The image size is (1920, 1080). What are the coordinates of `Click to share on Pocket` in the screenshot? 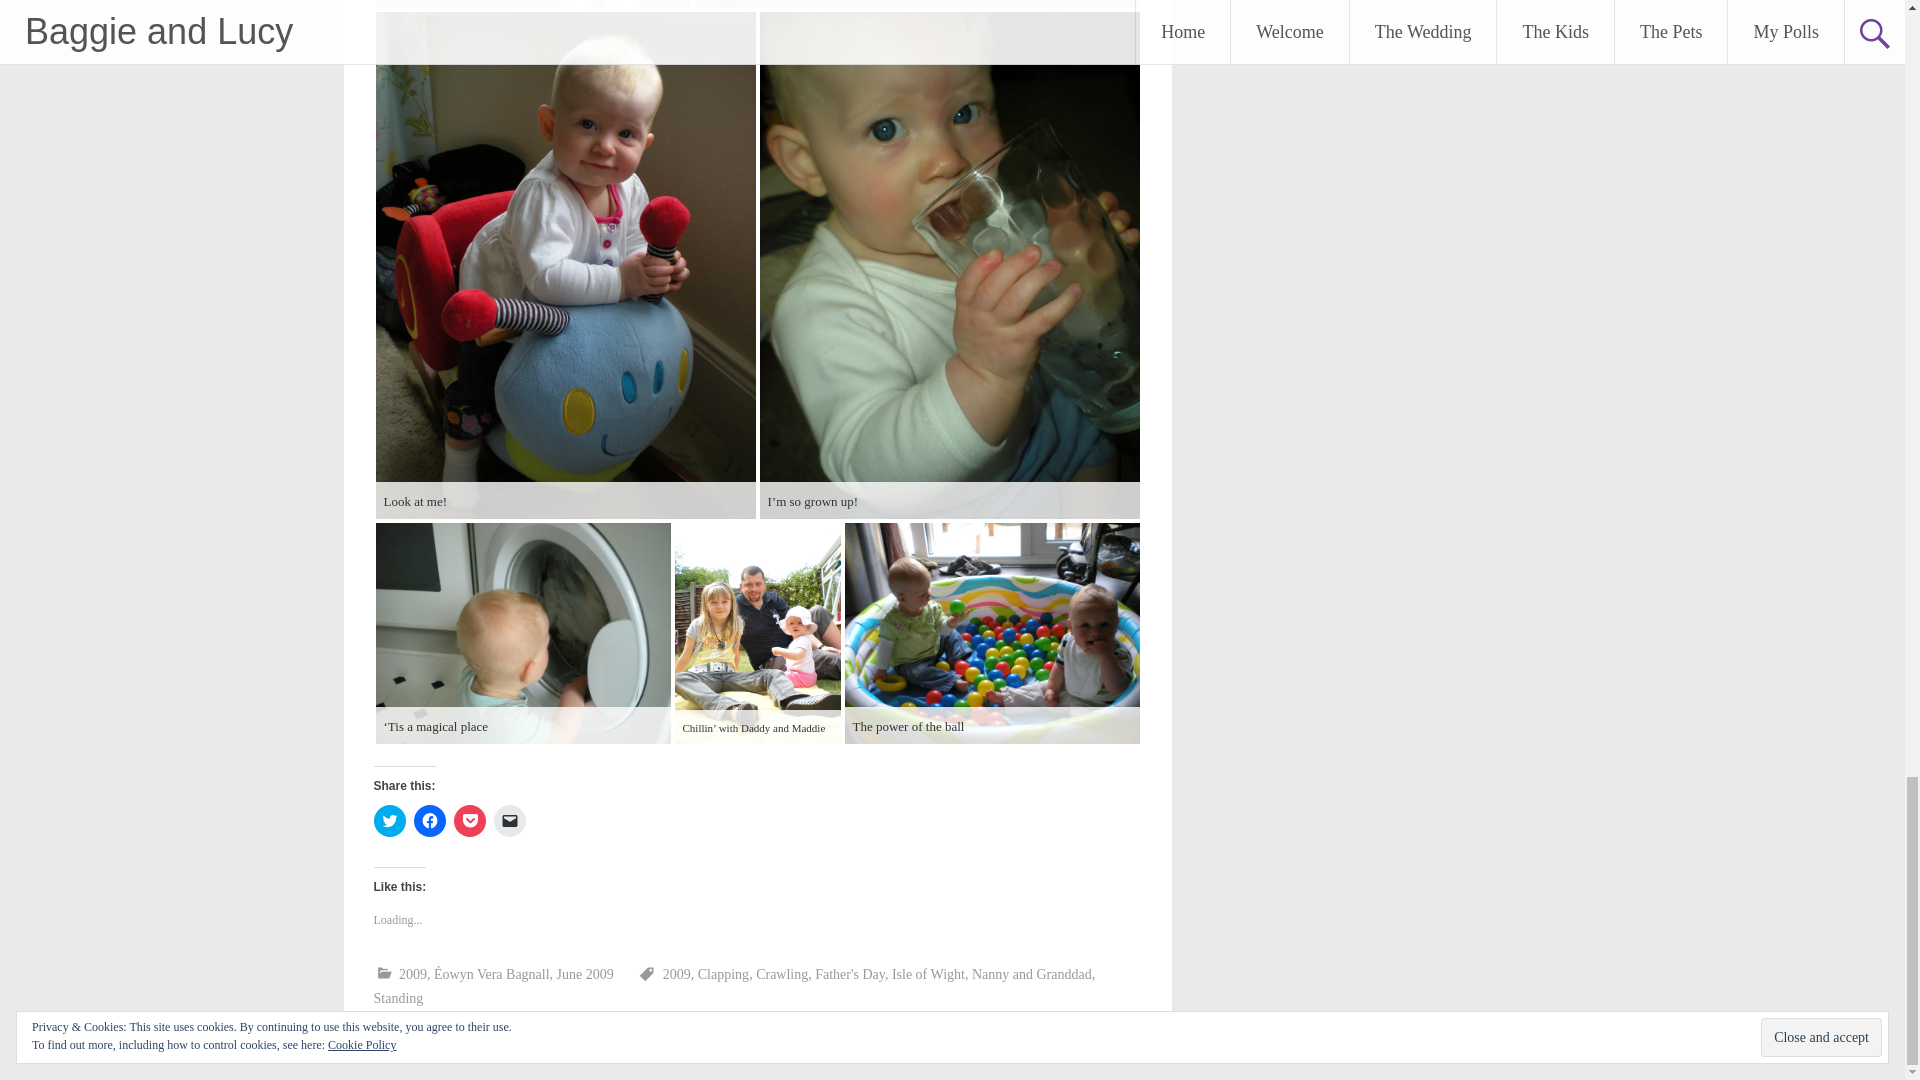 It's located at (469, 820).